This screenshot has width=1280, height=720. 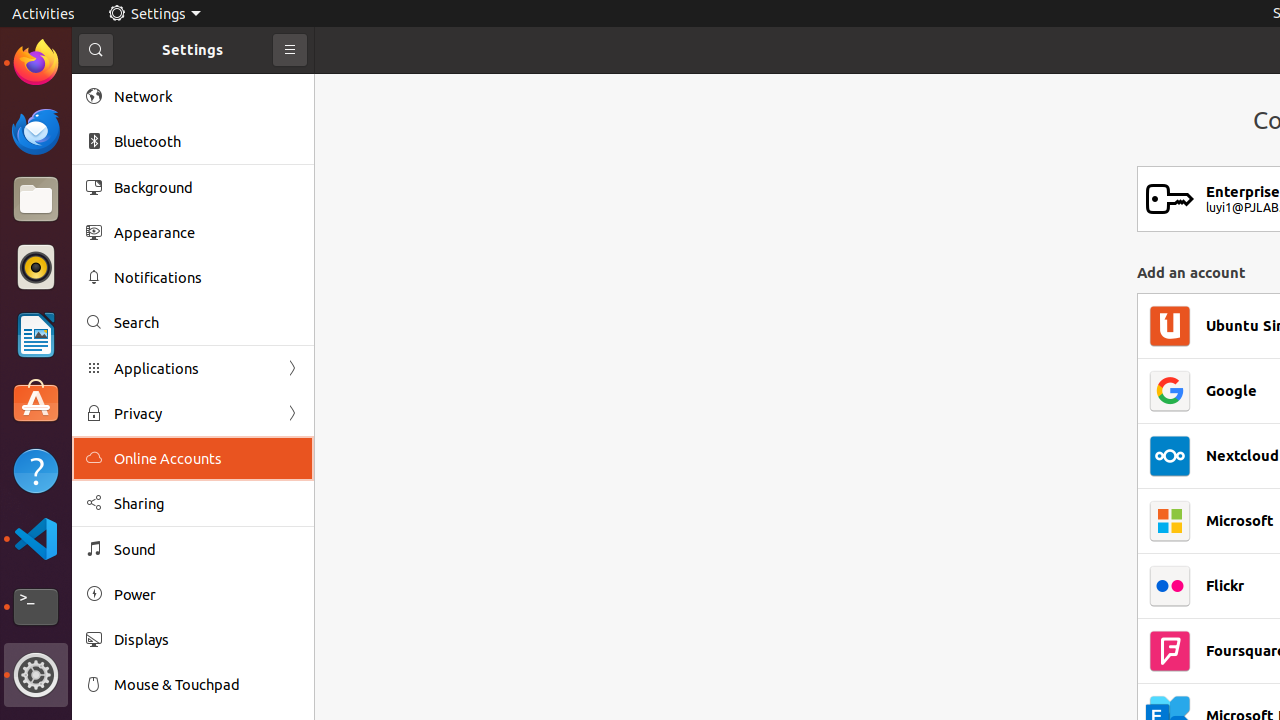 What do you see at coordinates (134, 191) in the screenshot?
I see `Trash` at bounding box center [134, 191].